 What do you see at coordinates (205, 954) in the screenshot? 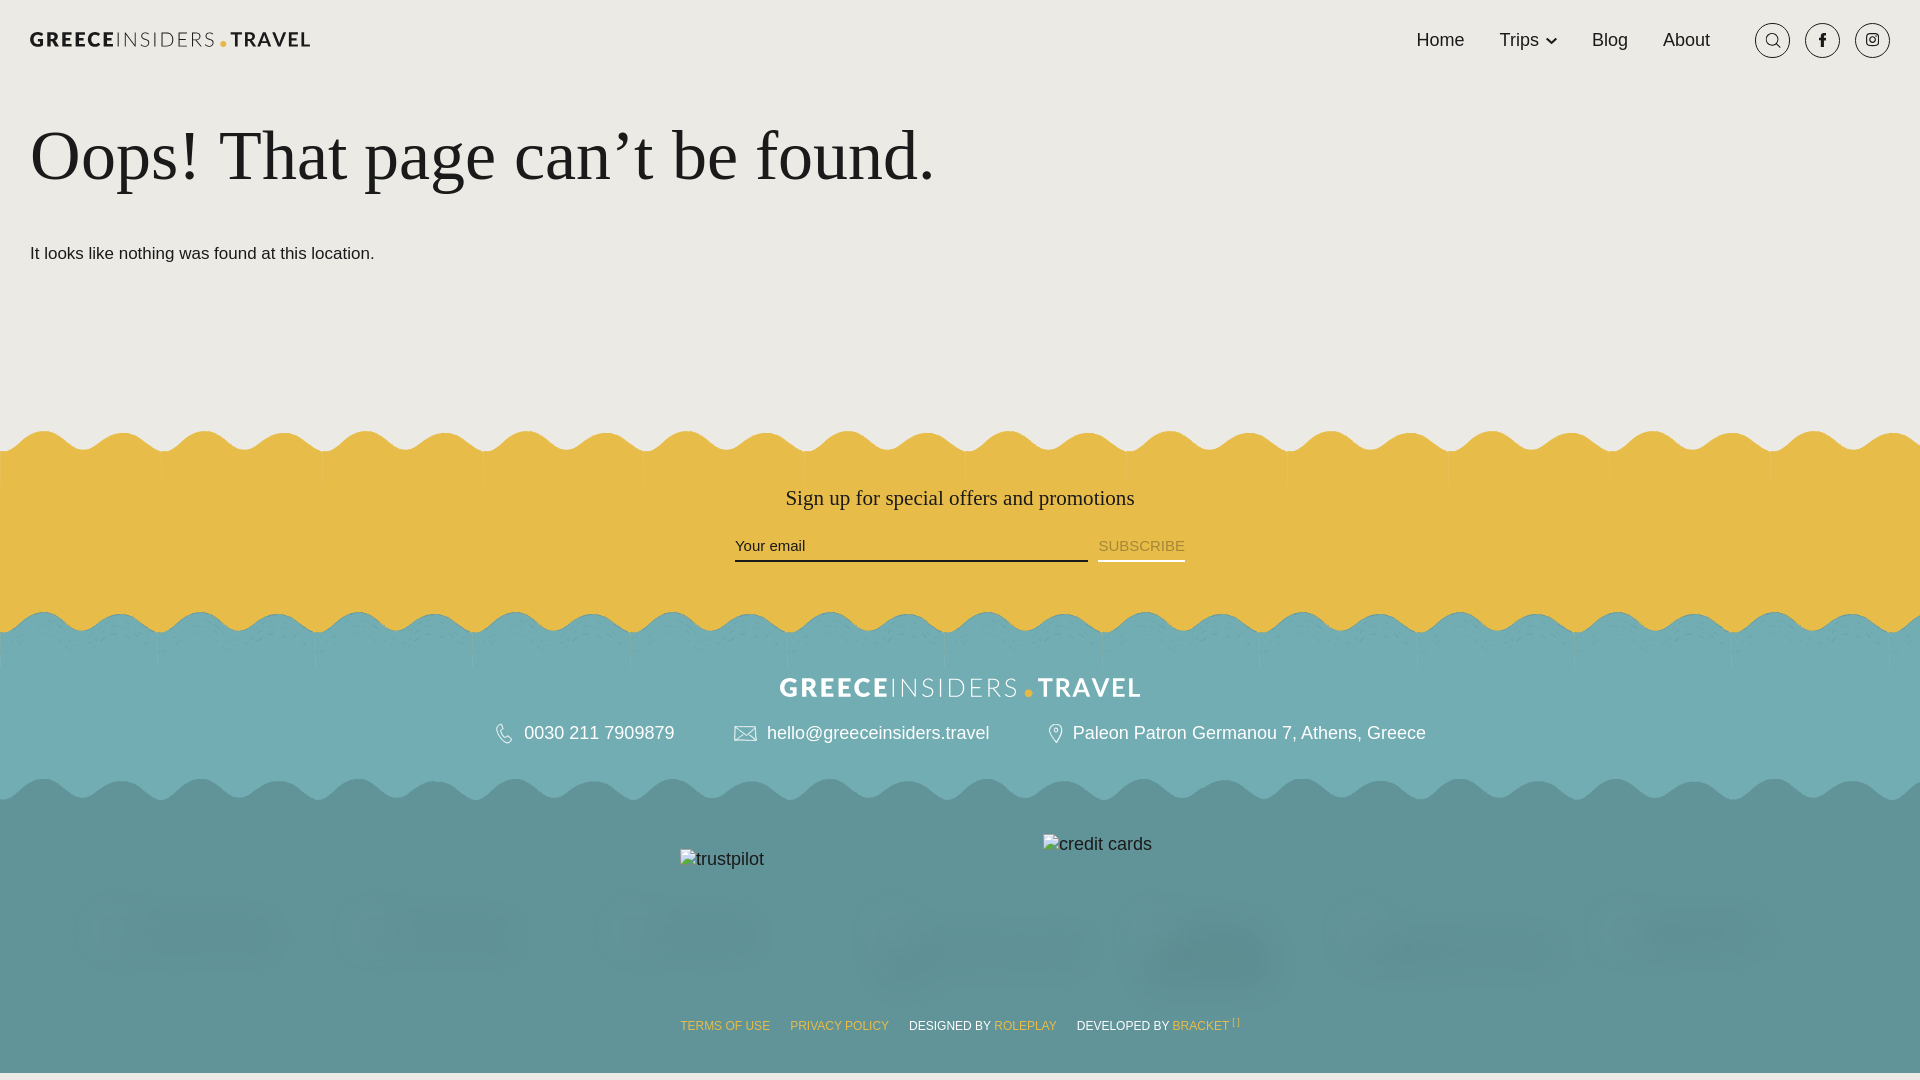
I see `logo` at bounding box center [205, 954].